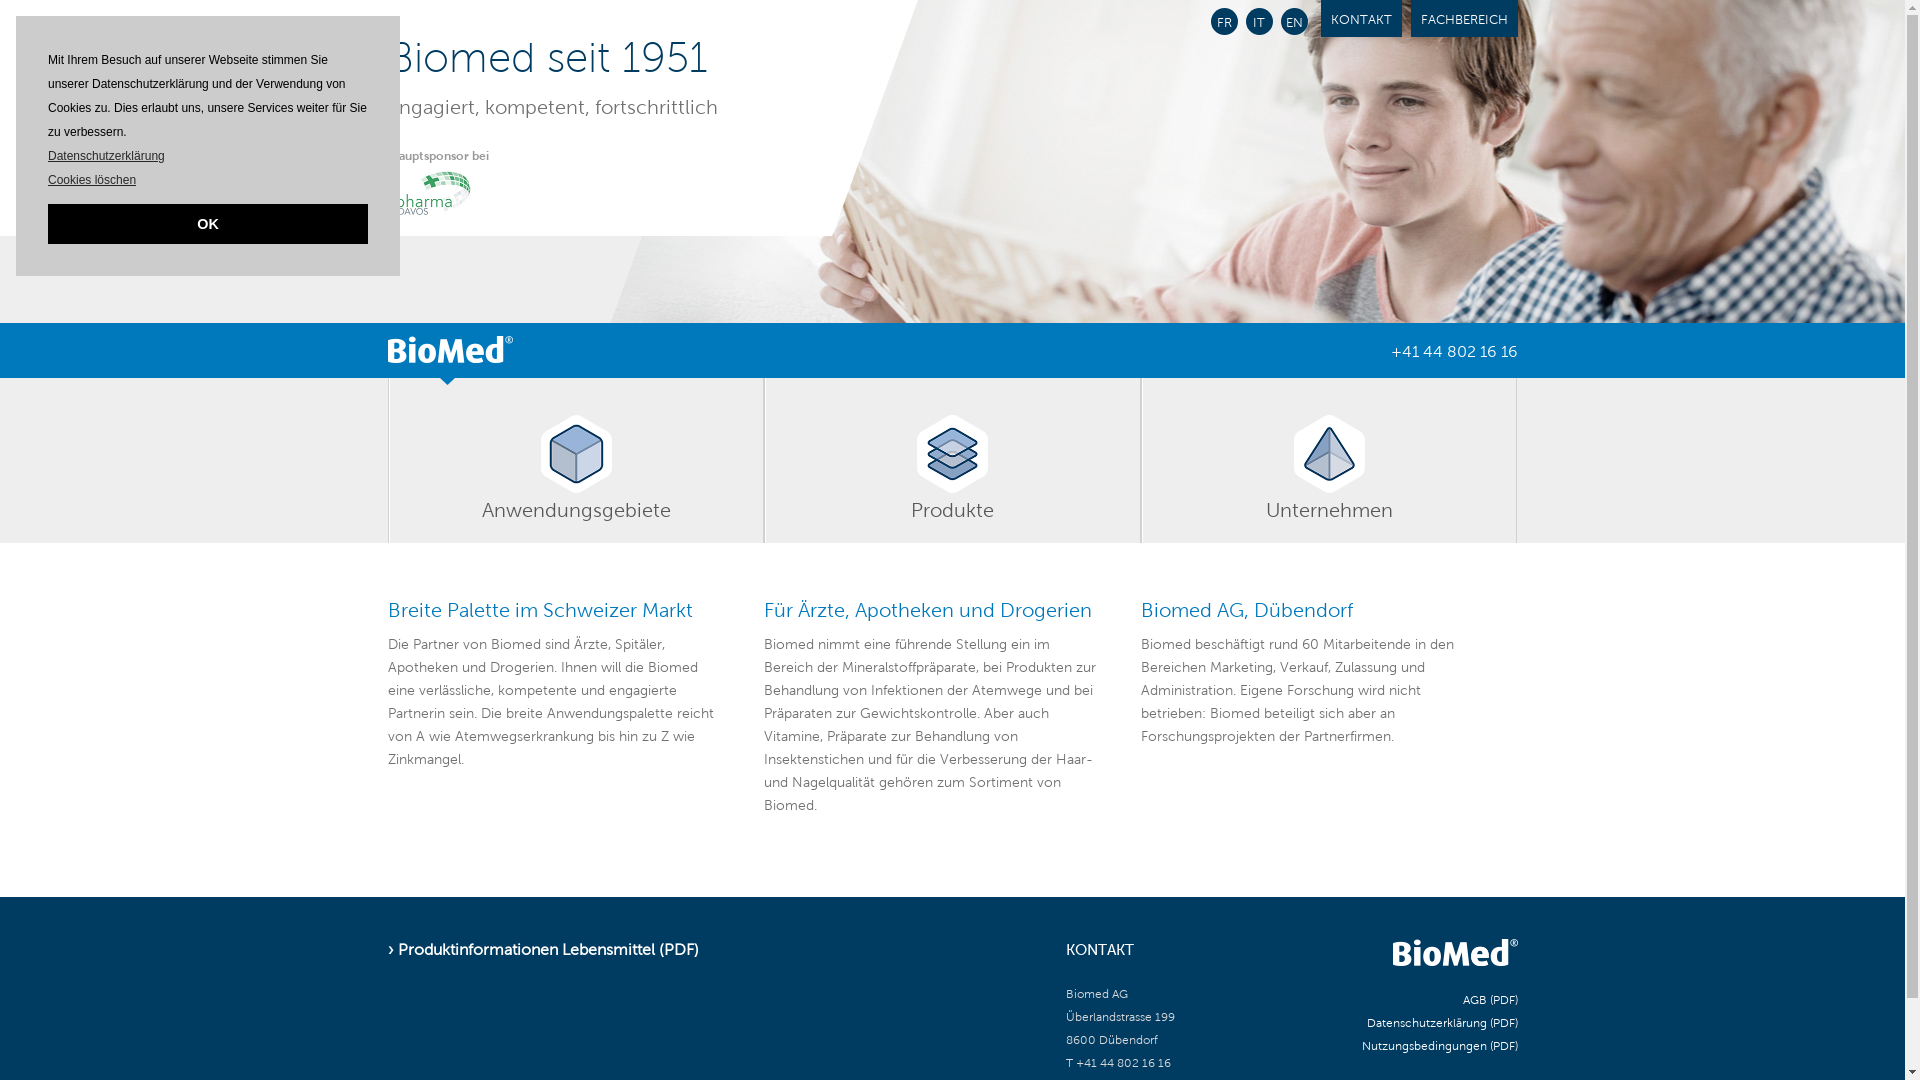 This screenshot has width=1920, height=1080. I want to click on Unternehmen, so click(1330, 460).